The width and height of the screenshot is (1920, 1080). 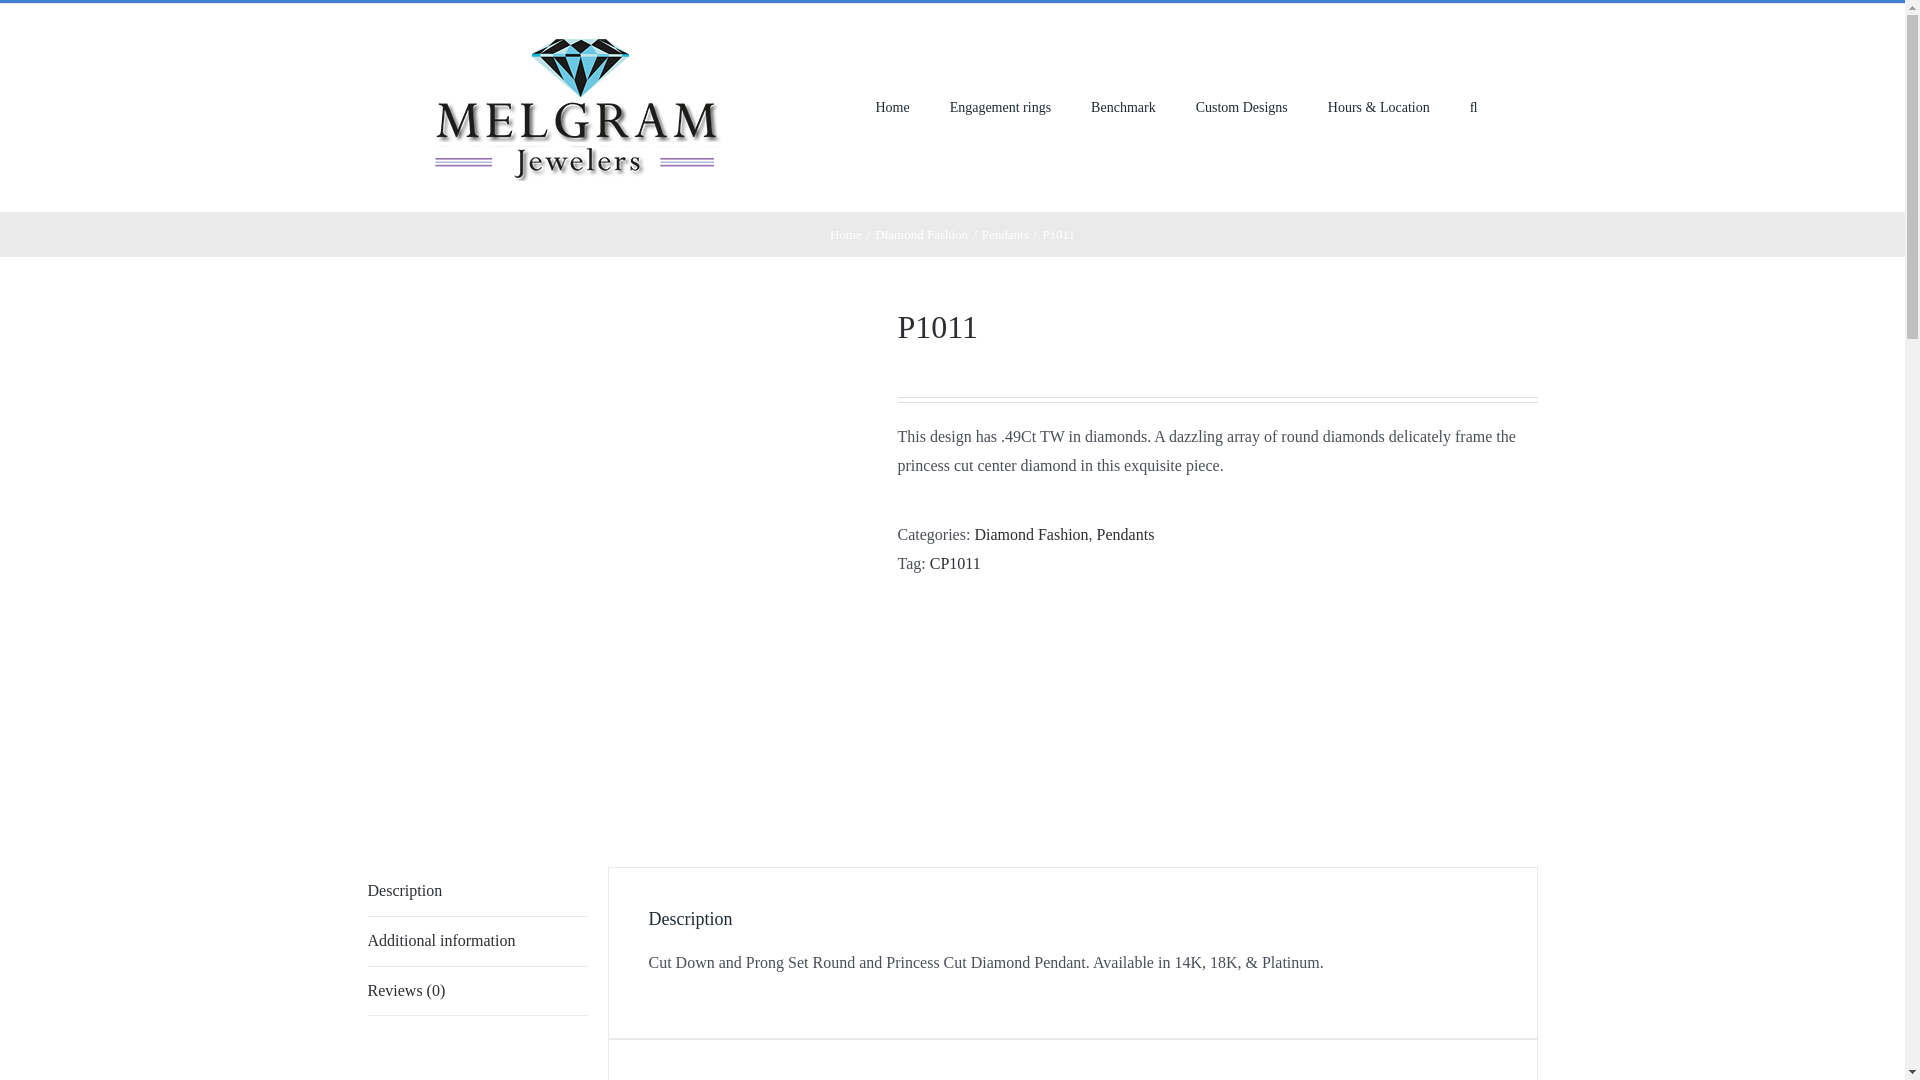 What do you see at coordinates (478, 892) in the screenshot?
I see `Description` at bounding box center [478, 892].